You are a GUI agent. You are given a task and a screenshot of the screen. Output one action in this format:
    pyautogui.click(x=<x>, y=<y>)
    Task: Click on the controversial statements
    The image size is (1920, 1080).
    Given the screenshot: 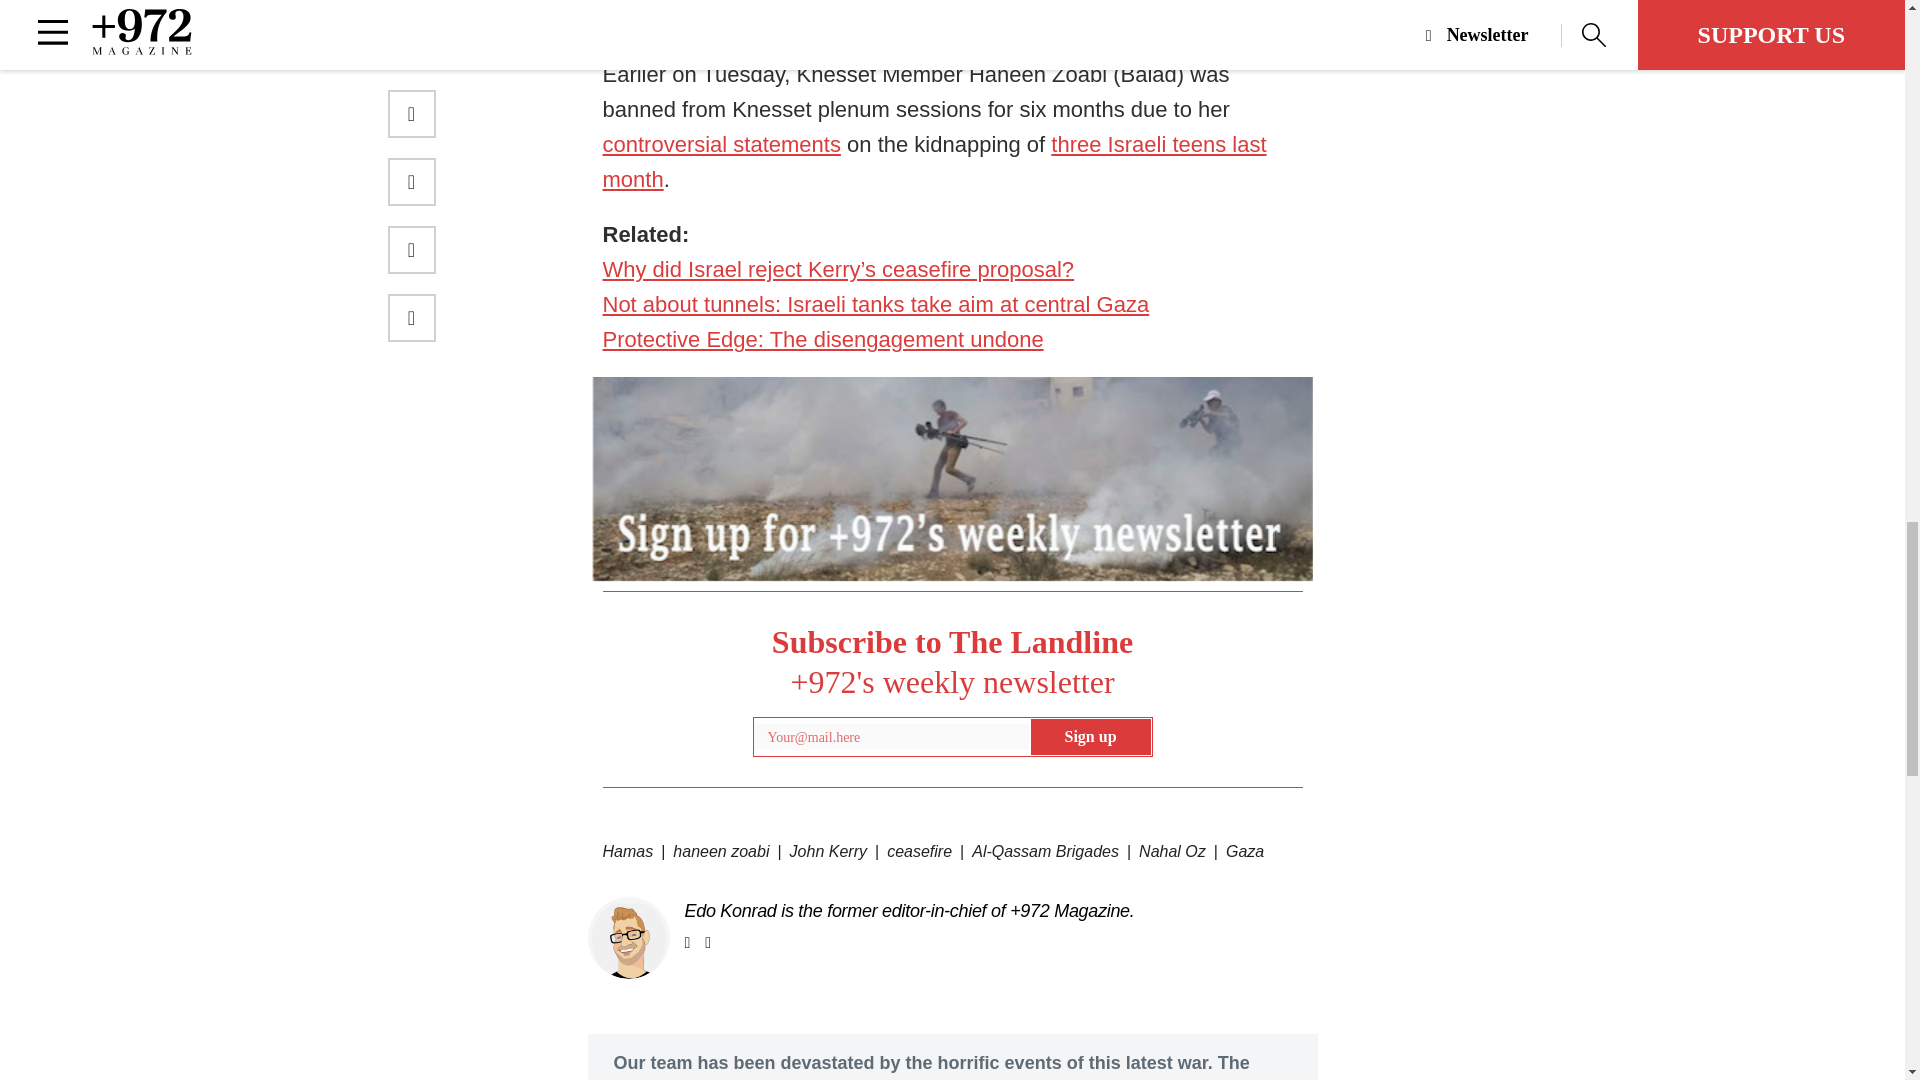 What is the action you would take?
    pyautogui.click(x=721, y=144)
    